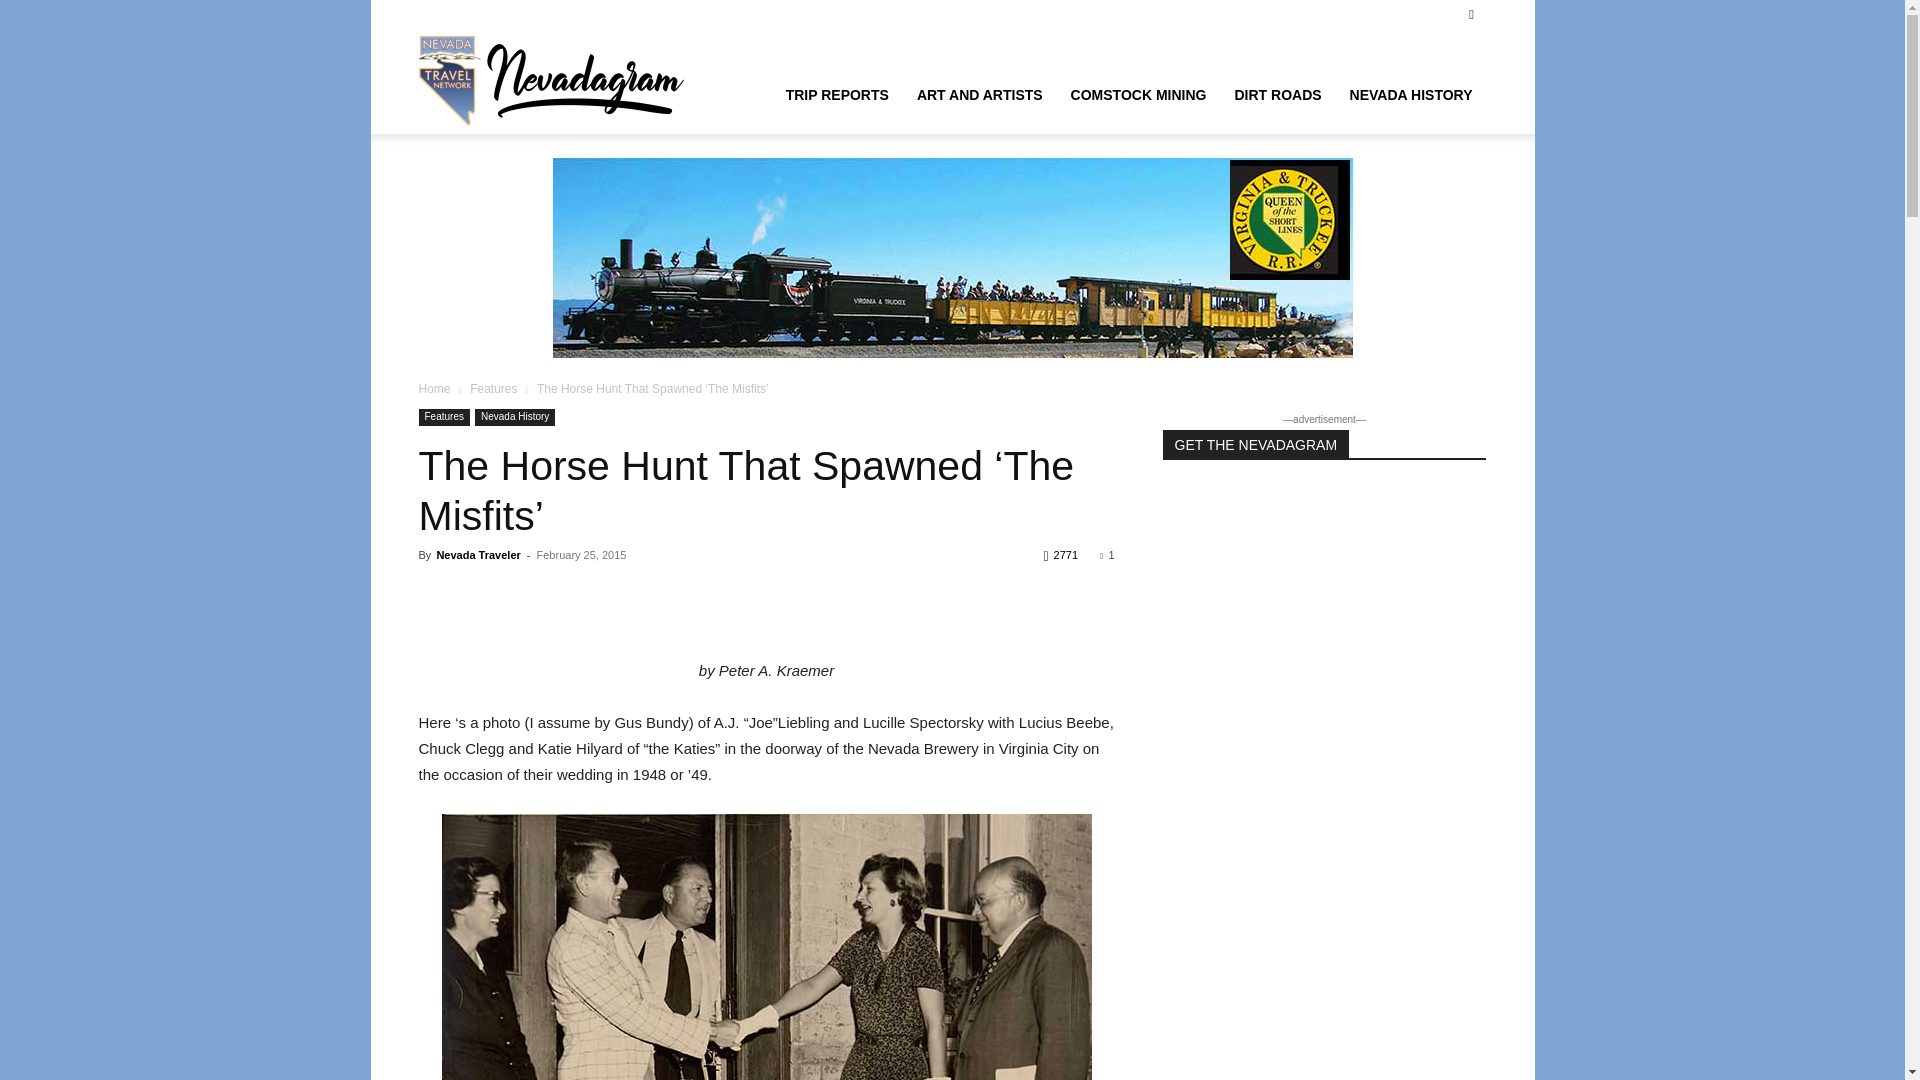  I want to click on COMSTOCK MINING, so click(1139, 94).